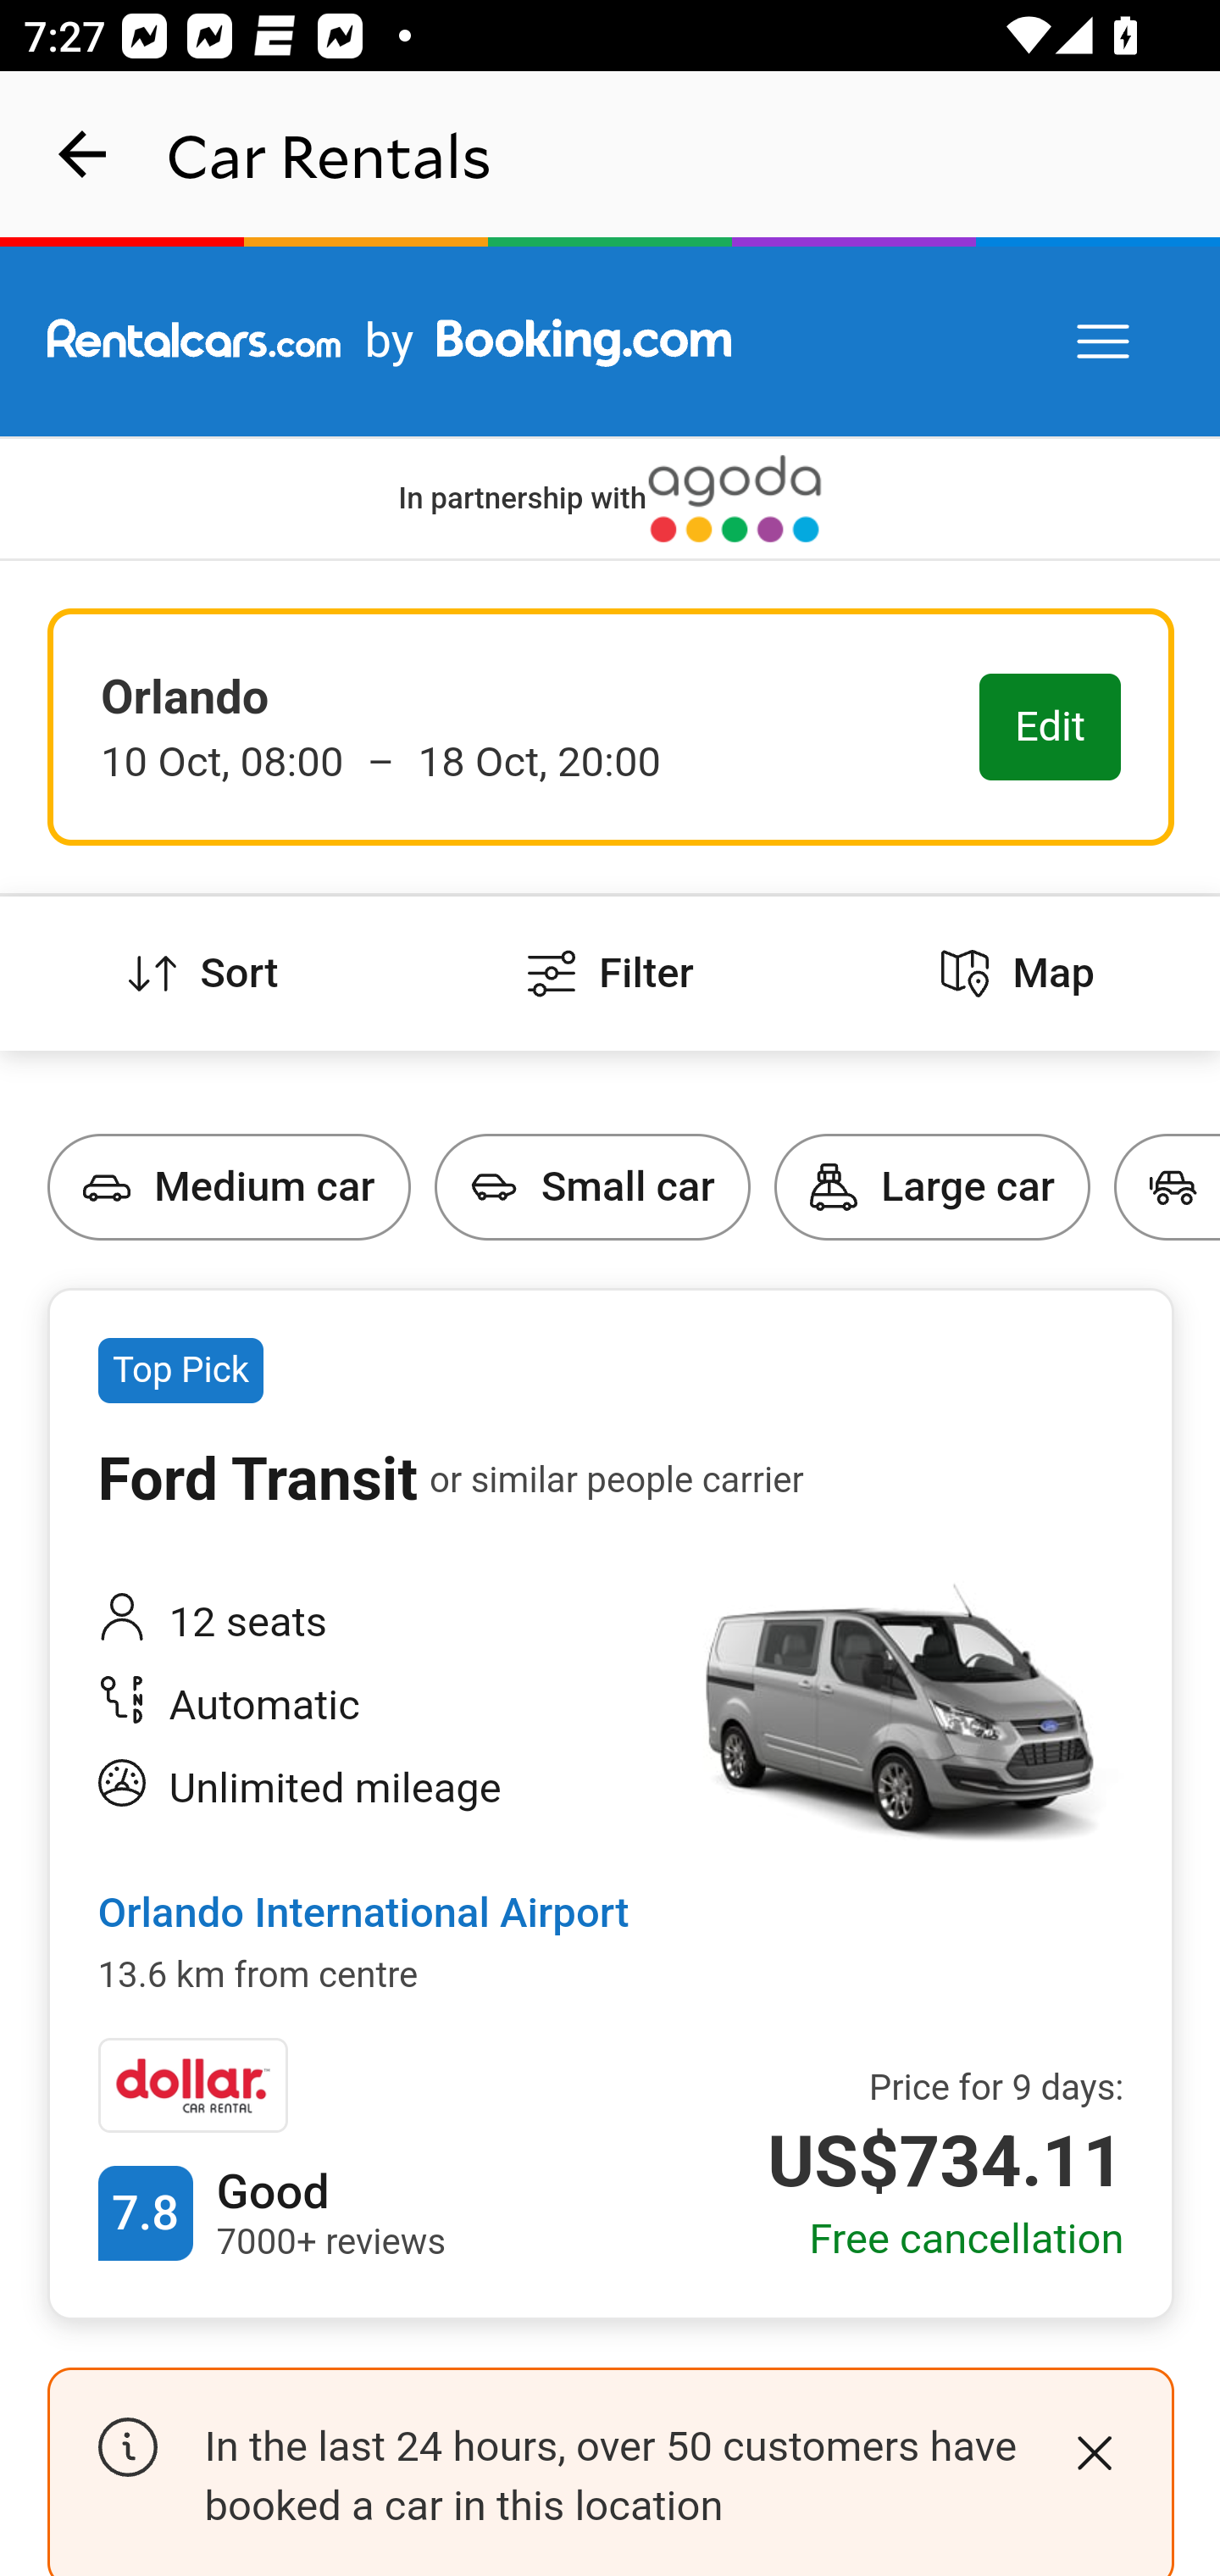 The width and height of the screenshot is (1220, 2576). What do you see at coordinates (1051, 729) in the screenshot?
I see `Edit` at bounding box center [1051, 729].